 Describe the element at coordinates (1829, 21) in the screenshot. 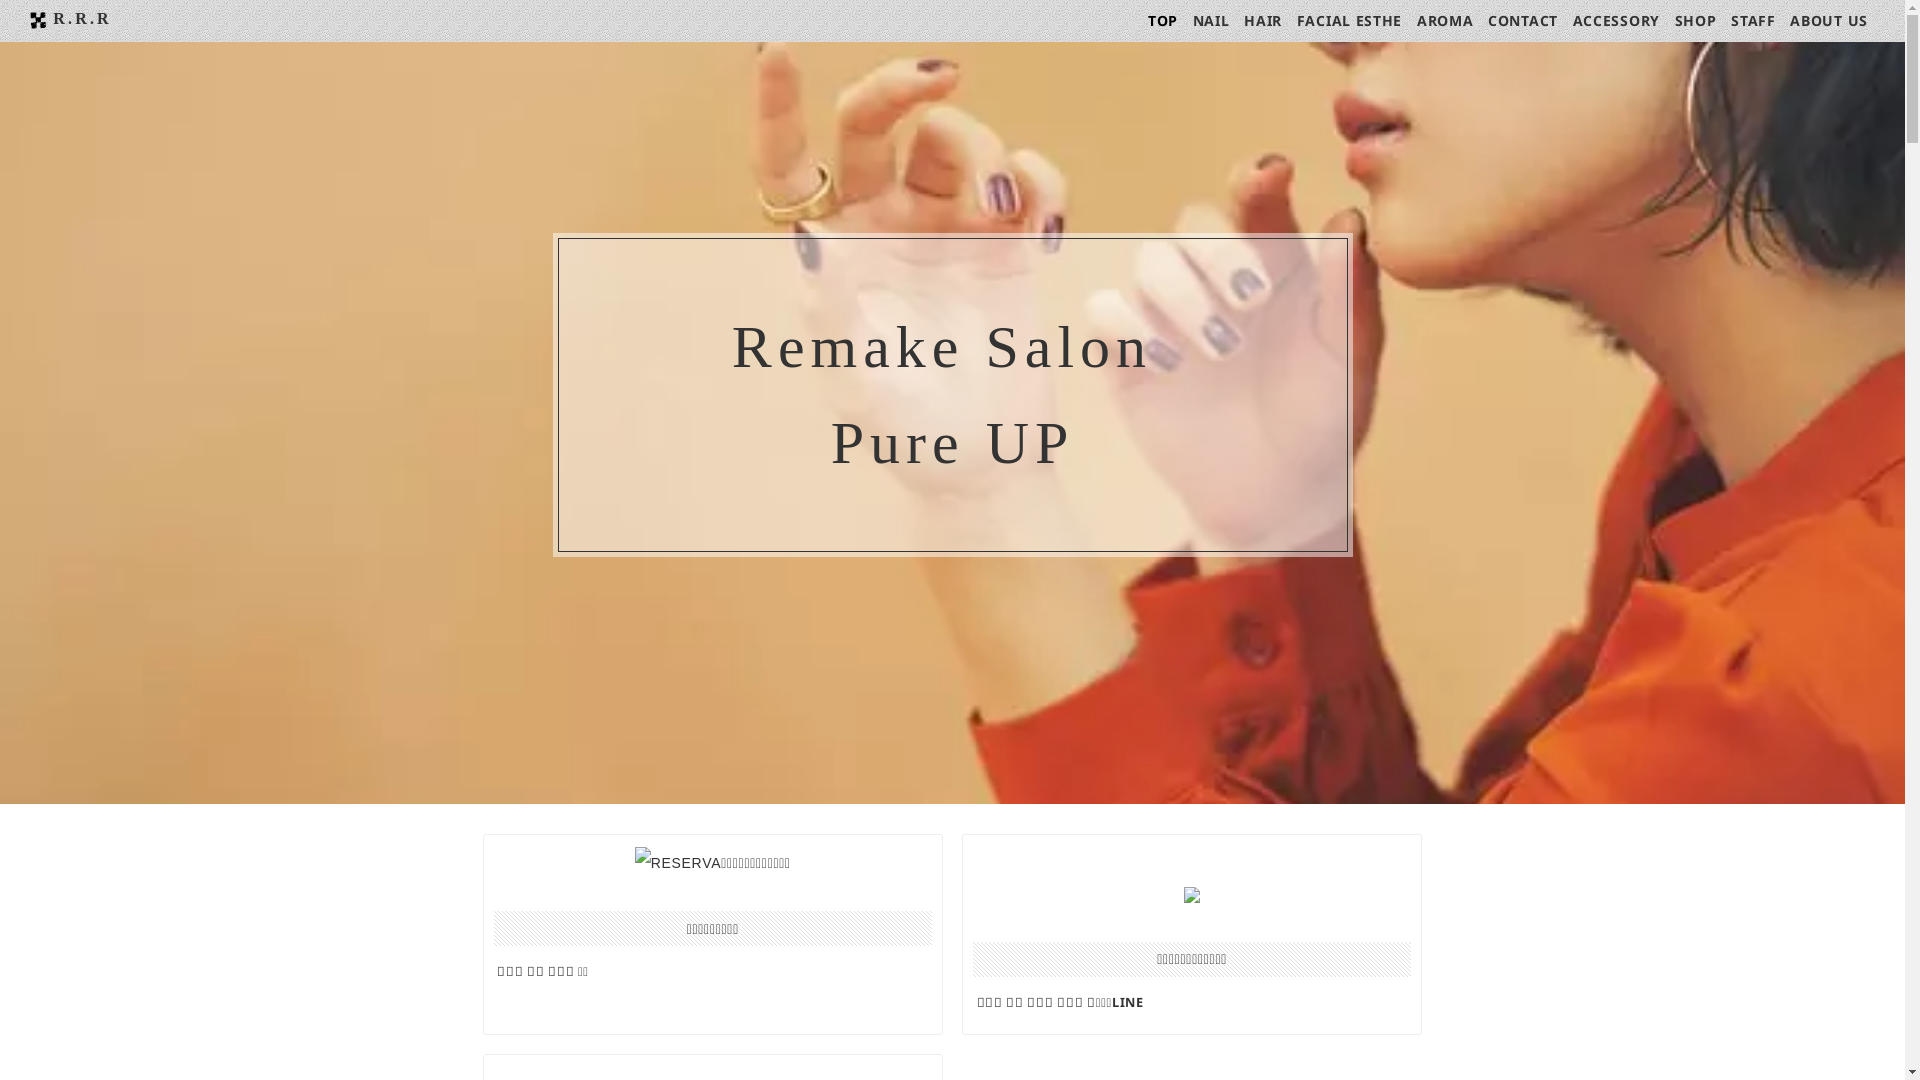

I see `ABOUT US` at that location.